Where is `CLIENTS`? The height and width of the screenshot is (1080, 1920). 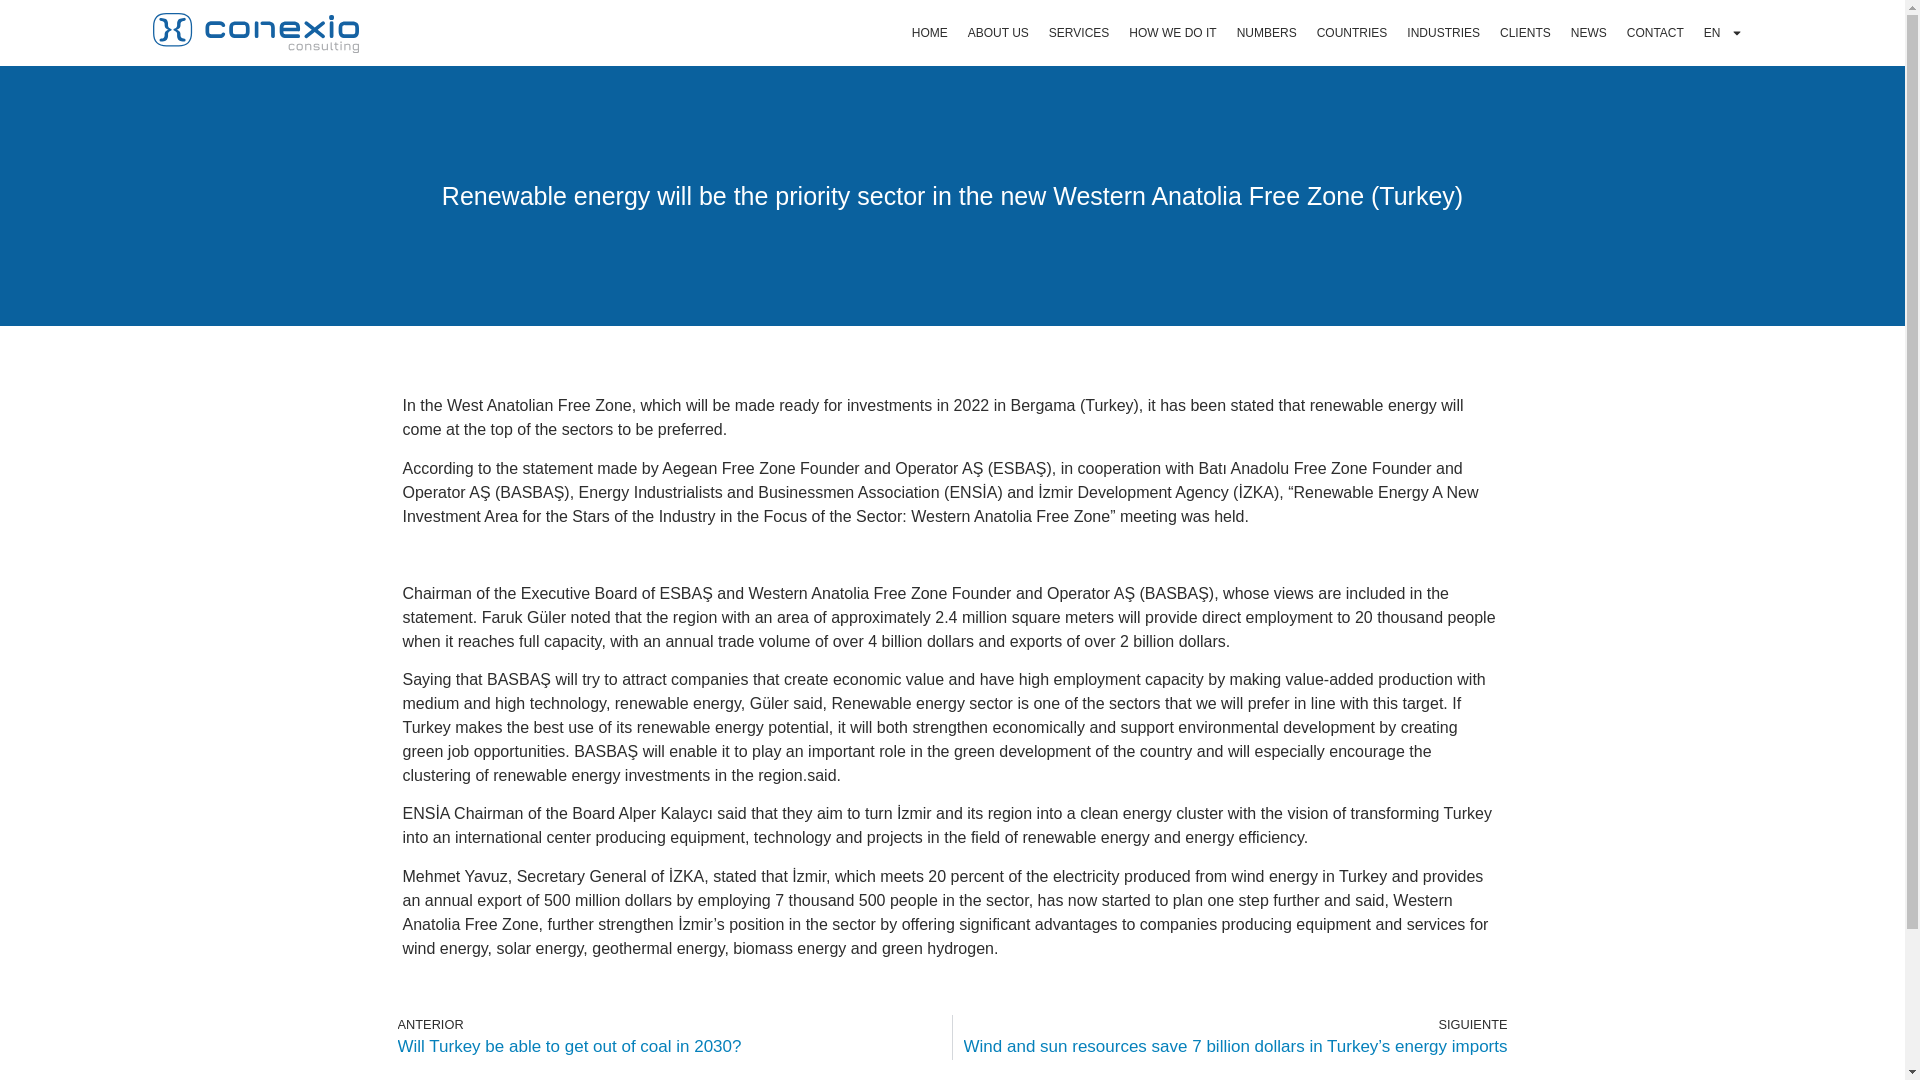
CLIENTS is located at coordinates (1524, 32).